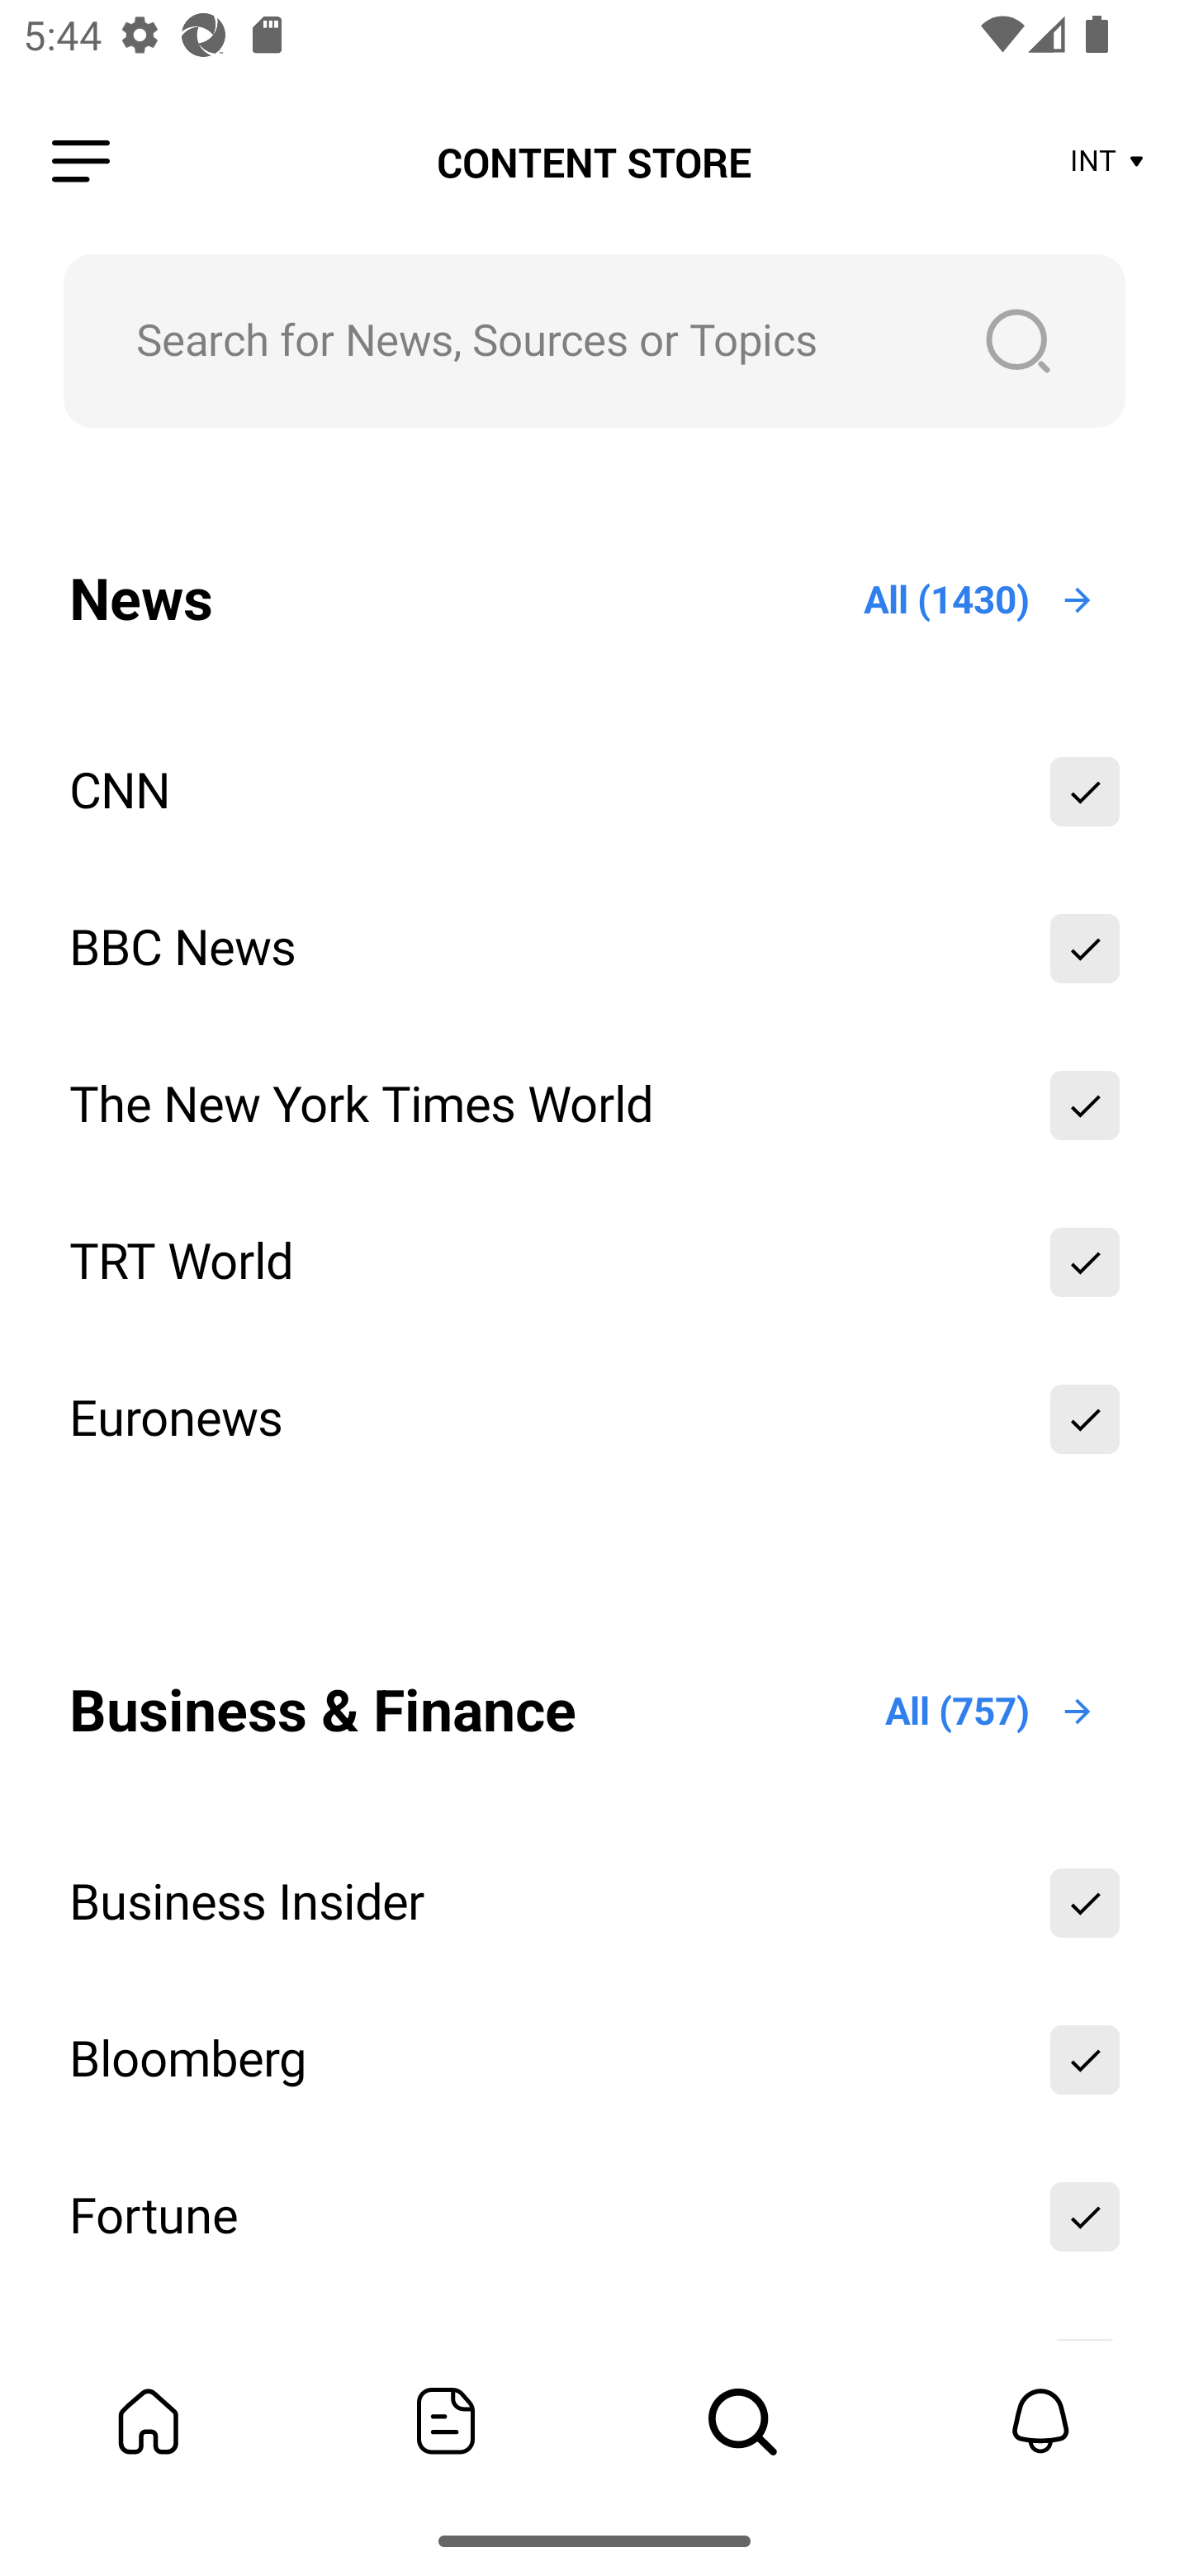 This screenshot has height=2576, width=1189. I want to click on Fortune Add To My Bundle, so click(594, 2218).